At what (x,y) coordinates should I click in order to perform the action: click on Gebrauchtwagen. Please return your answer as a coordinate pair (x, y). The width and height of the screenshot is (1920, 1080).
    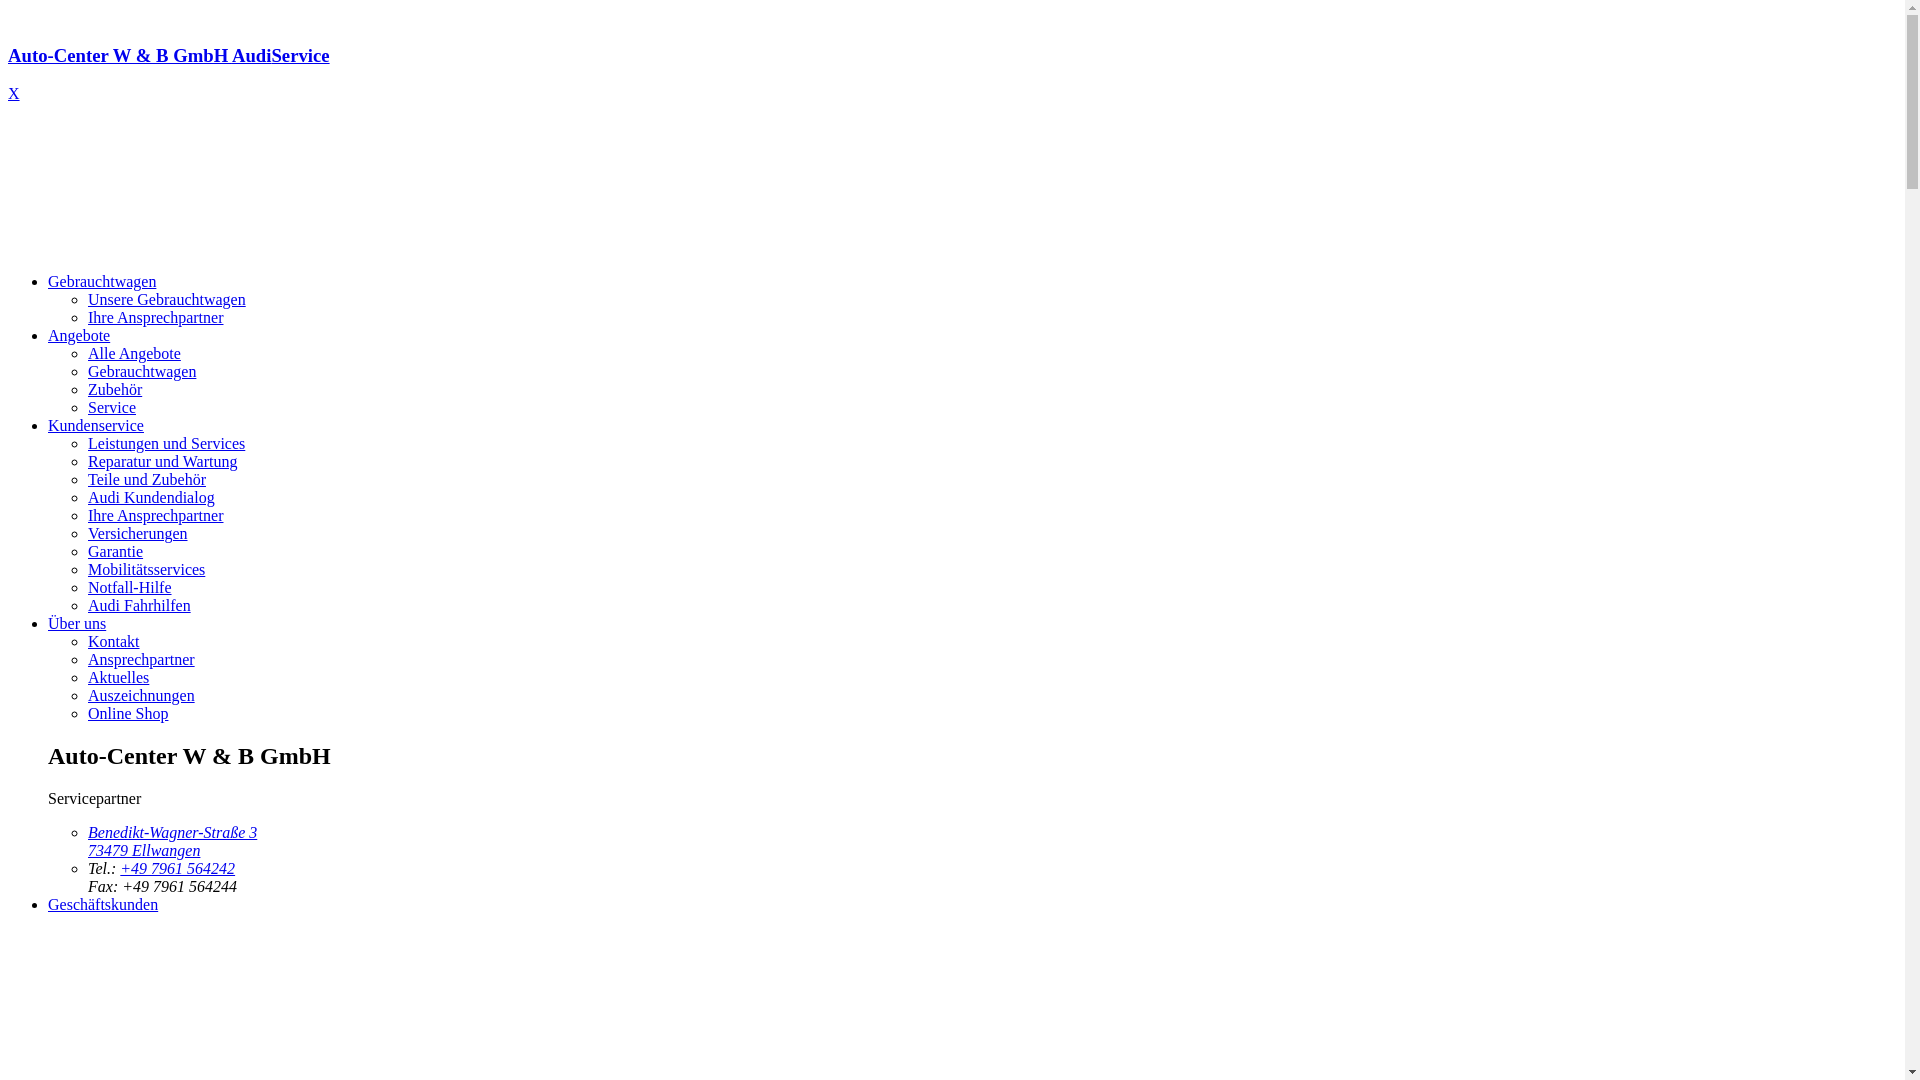
    Looking at the image, I should click on (142, 372).